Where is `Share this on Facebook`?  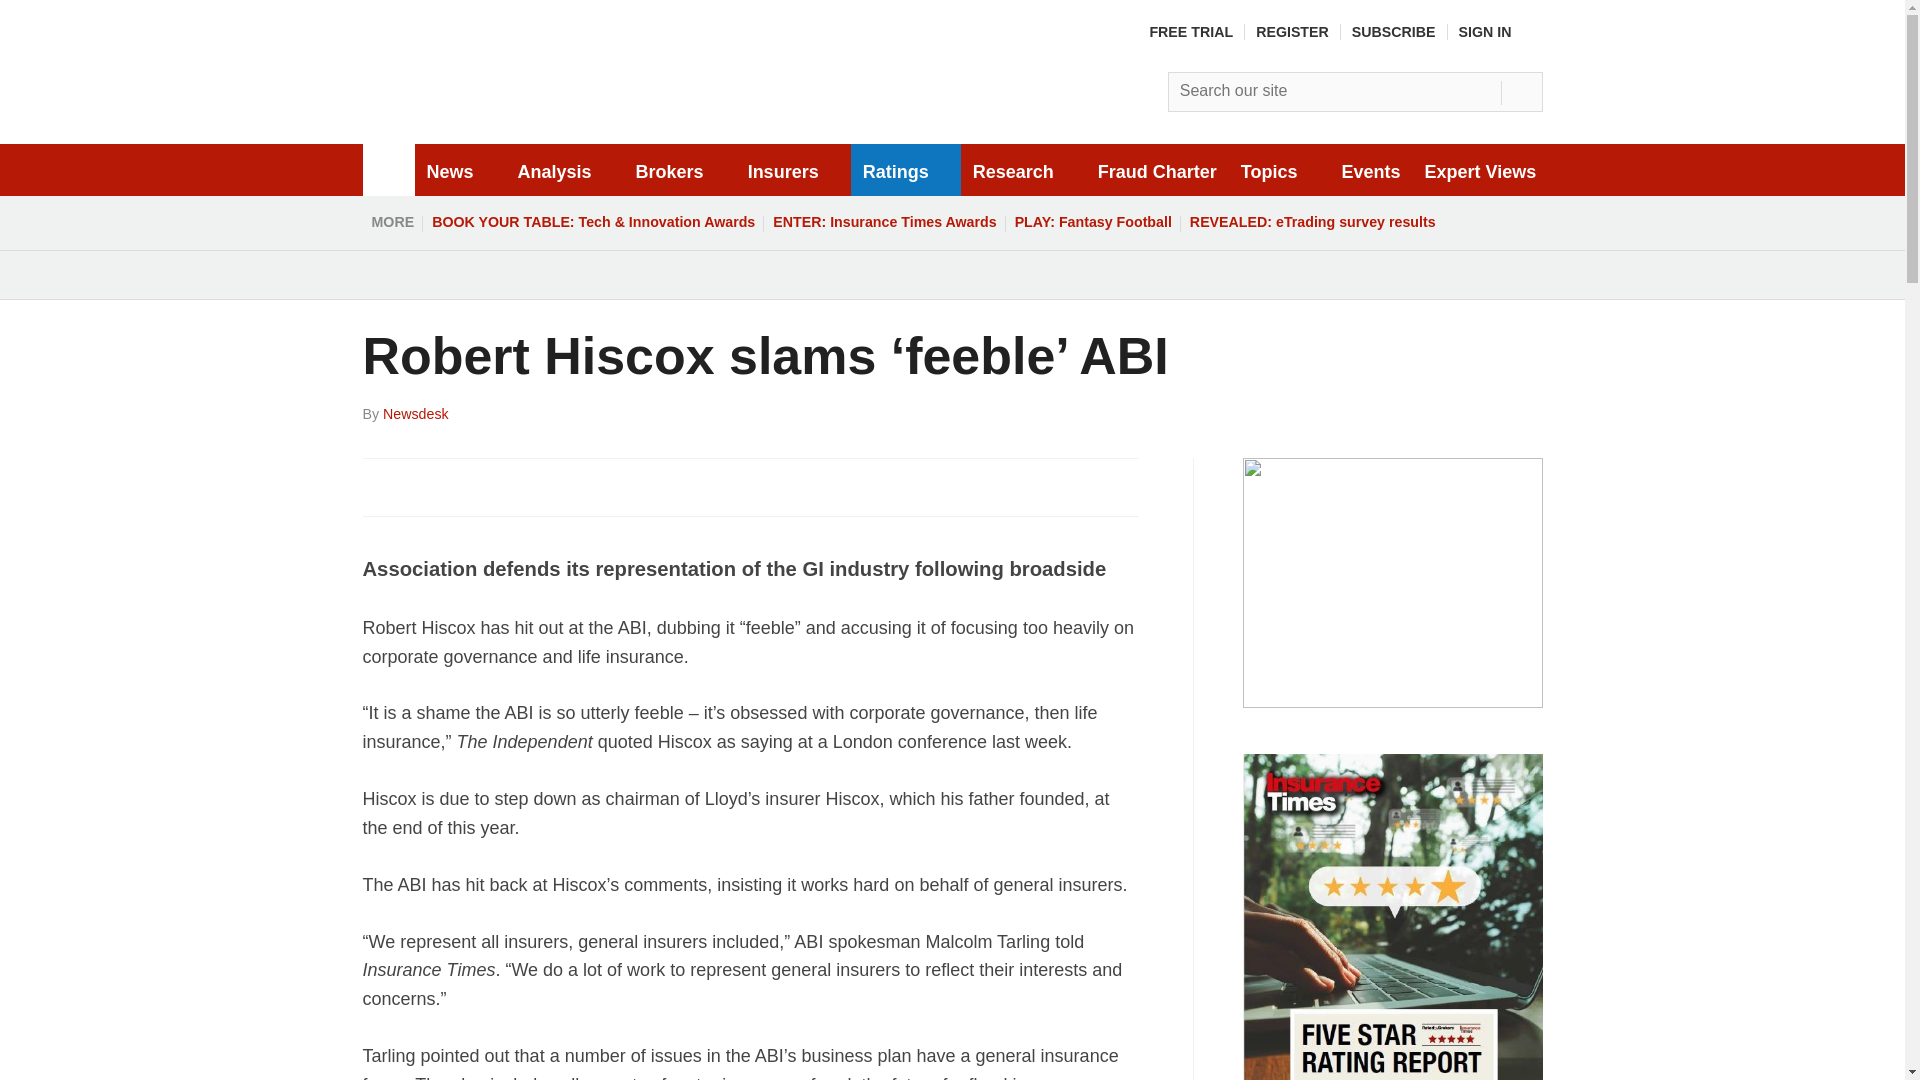 Share this on Facebook is located at coordinates (380, 486).